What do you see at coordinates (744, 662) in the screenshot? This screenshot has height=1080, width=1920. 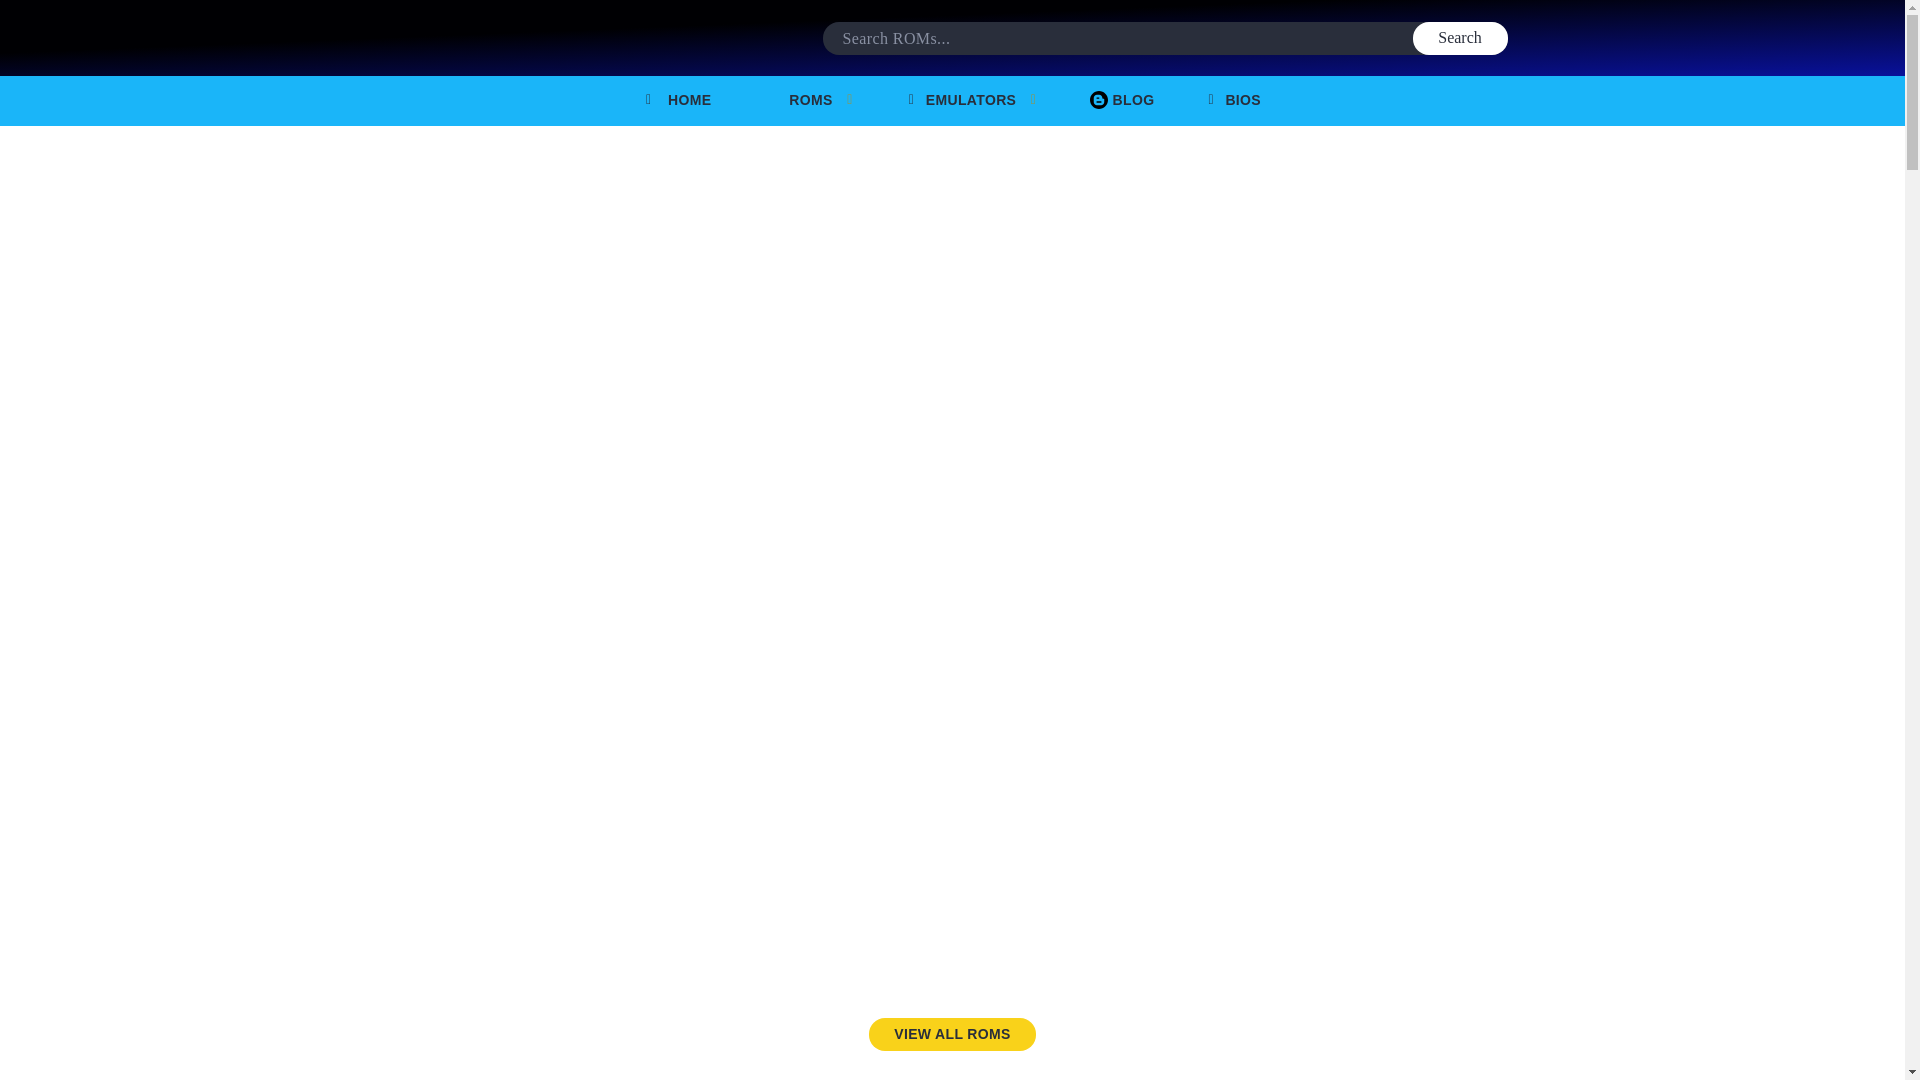 I see `Nintendo 3DS` at bounding box center [744, 662].